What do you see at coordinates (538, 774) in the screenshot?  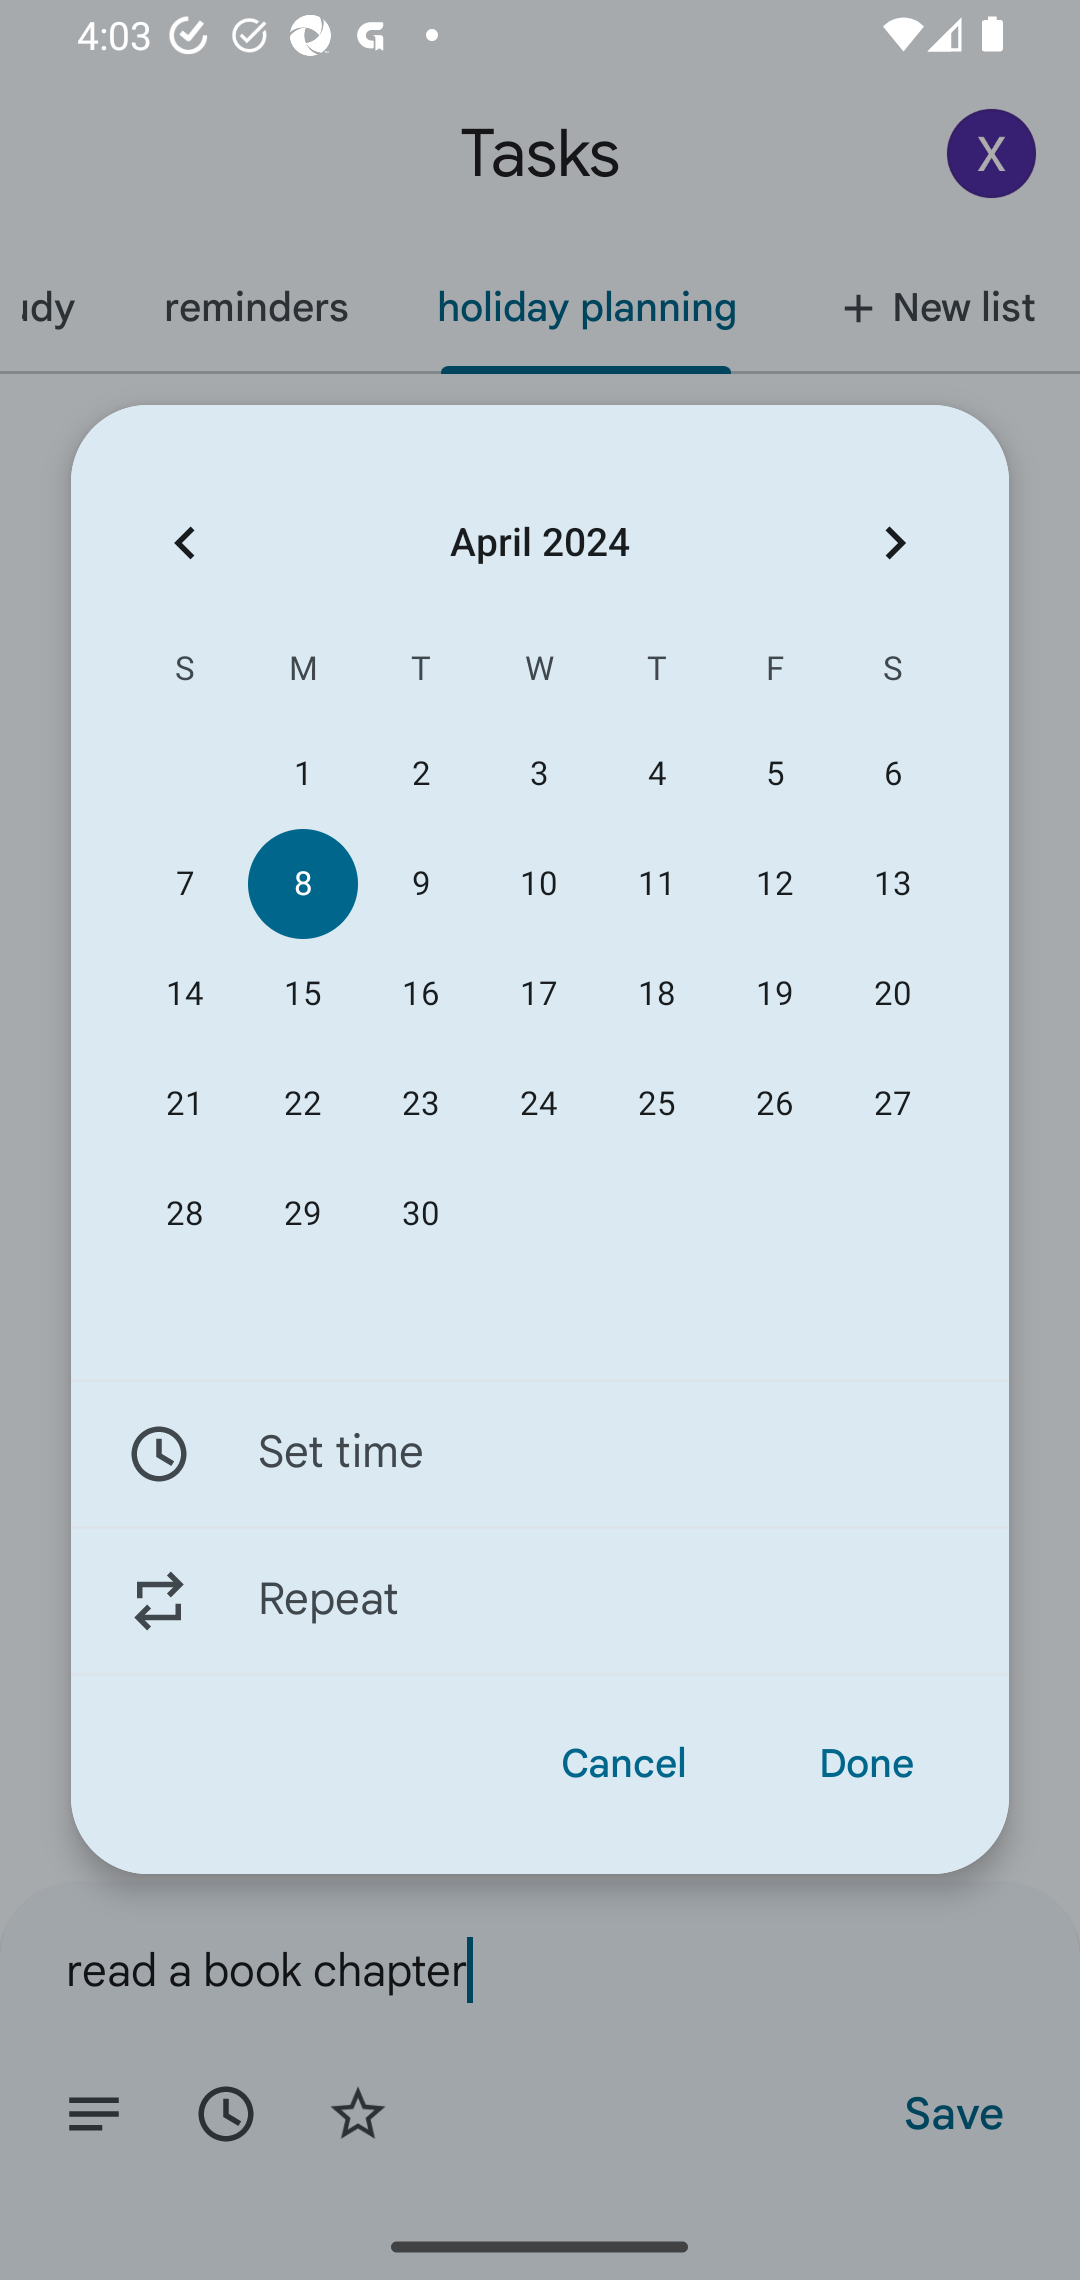 I see `3 03 April 2024` at bounding box center [538, 774].